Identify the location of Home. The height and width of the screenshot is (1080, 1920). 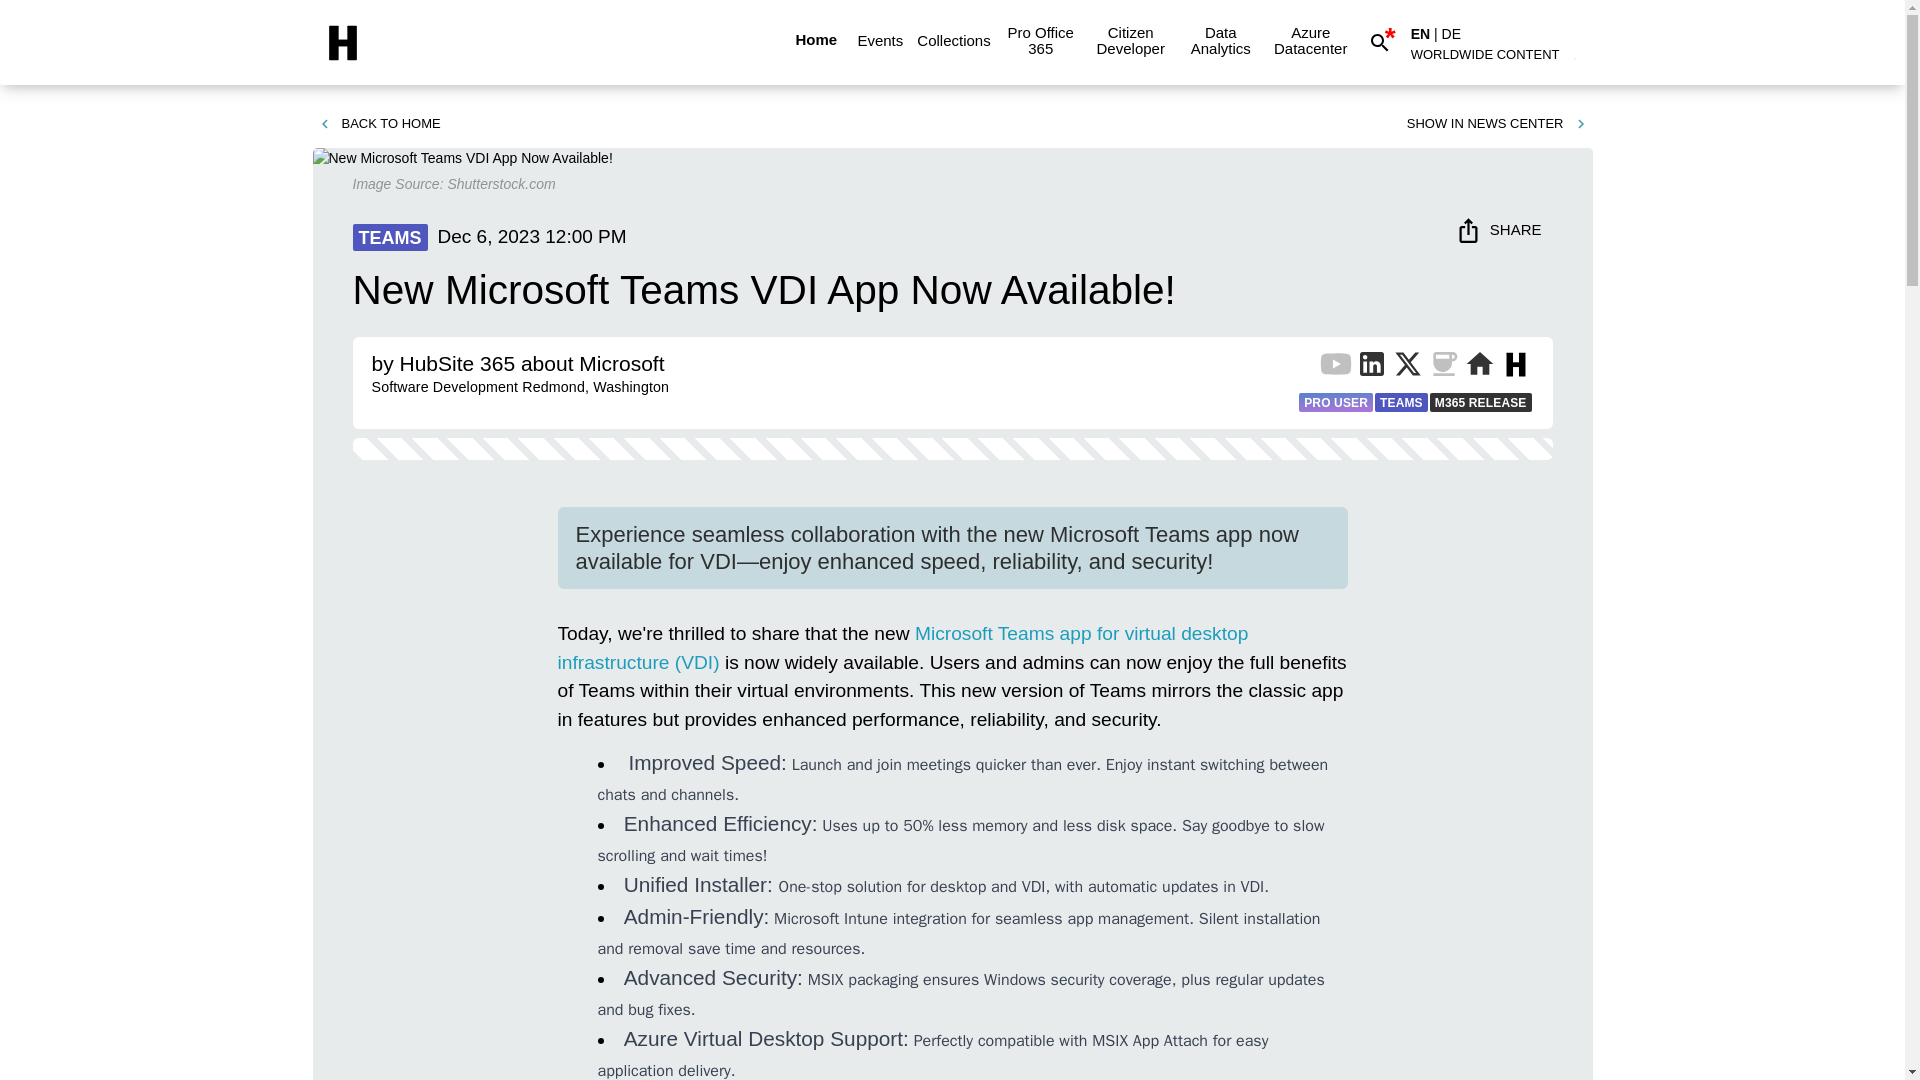
(816, 40).